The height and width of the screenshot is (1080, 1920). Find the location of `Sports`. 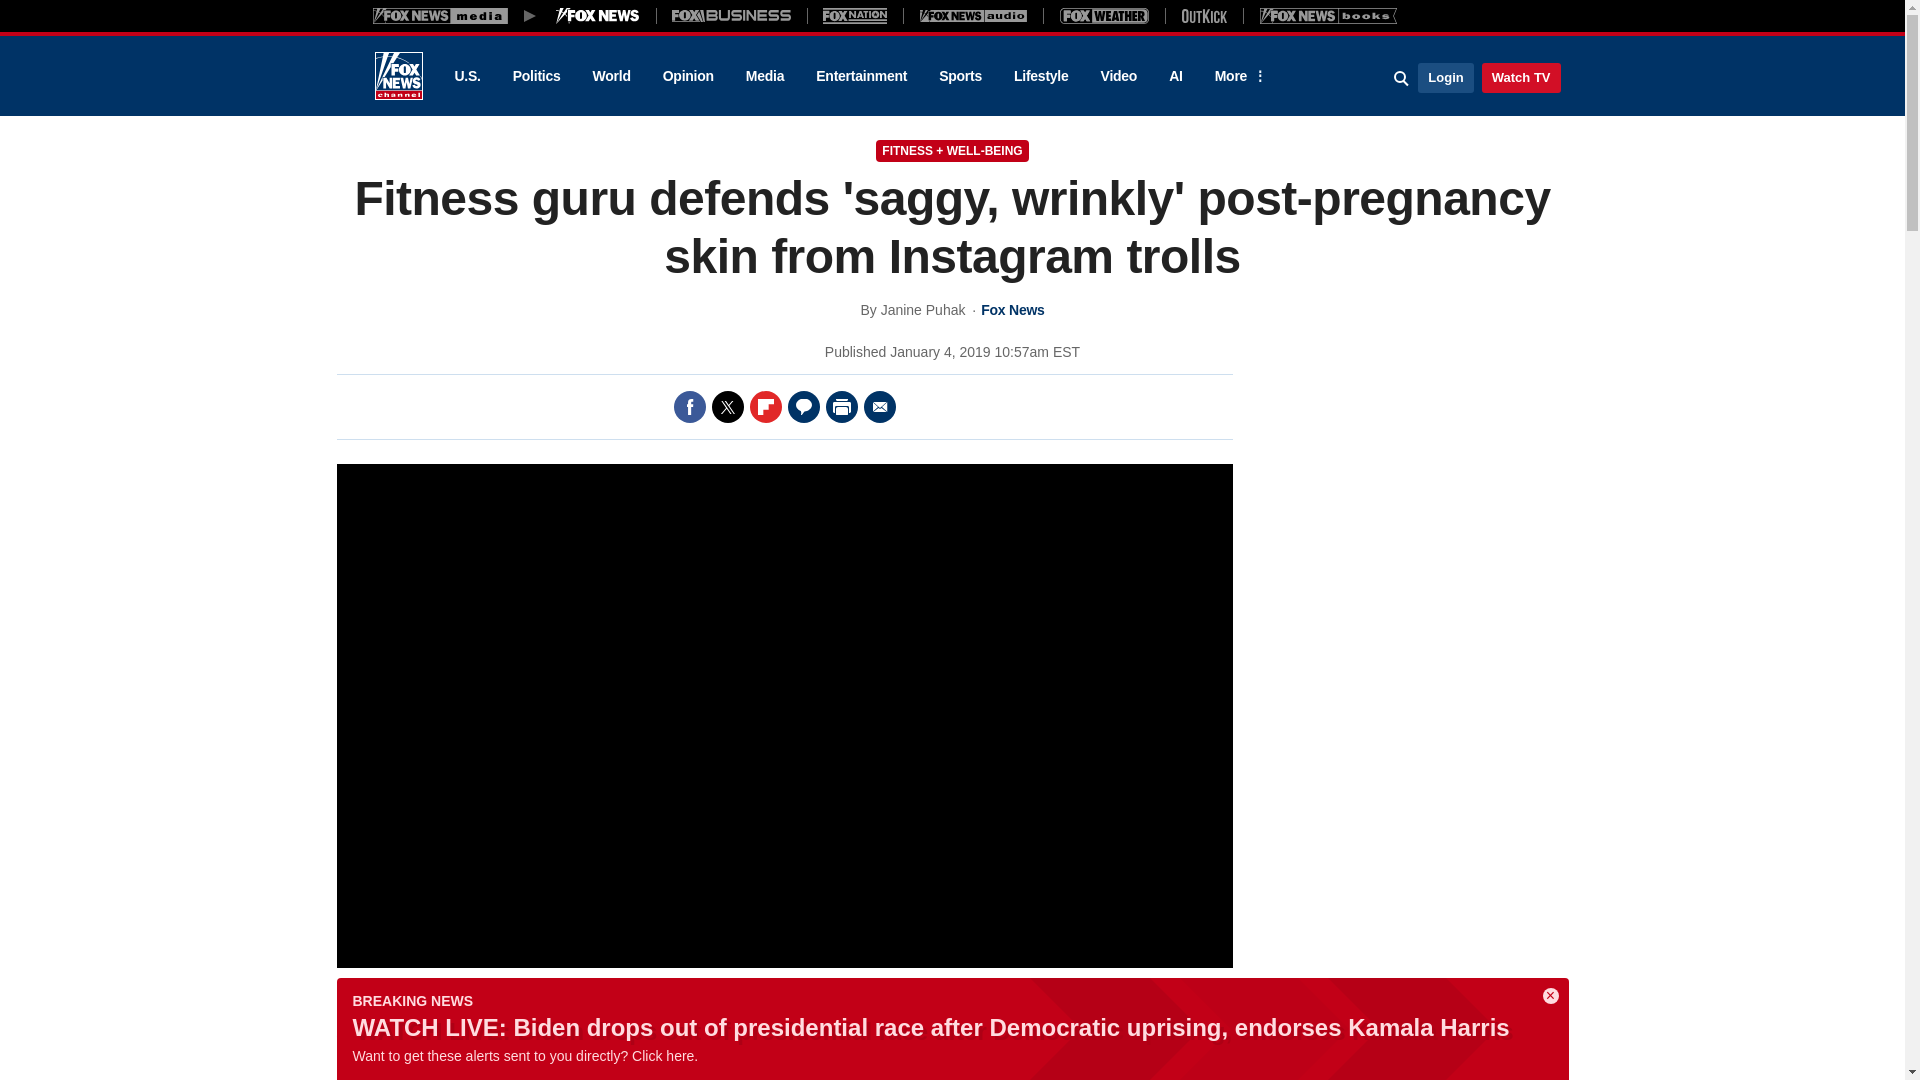

Sports is located at coordinates (960, 76).